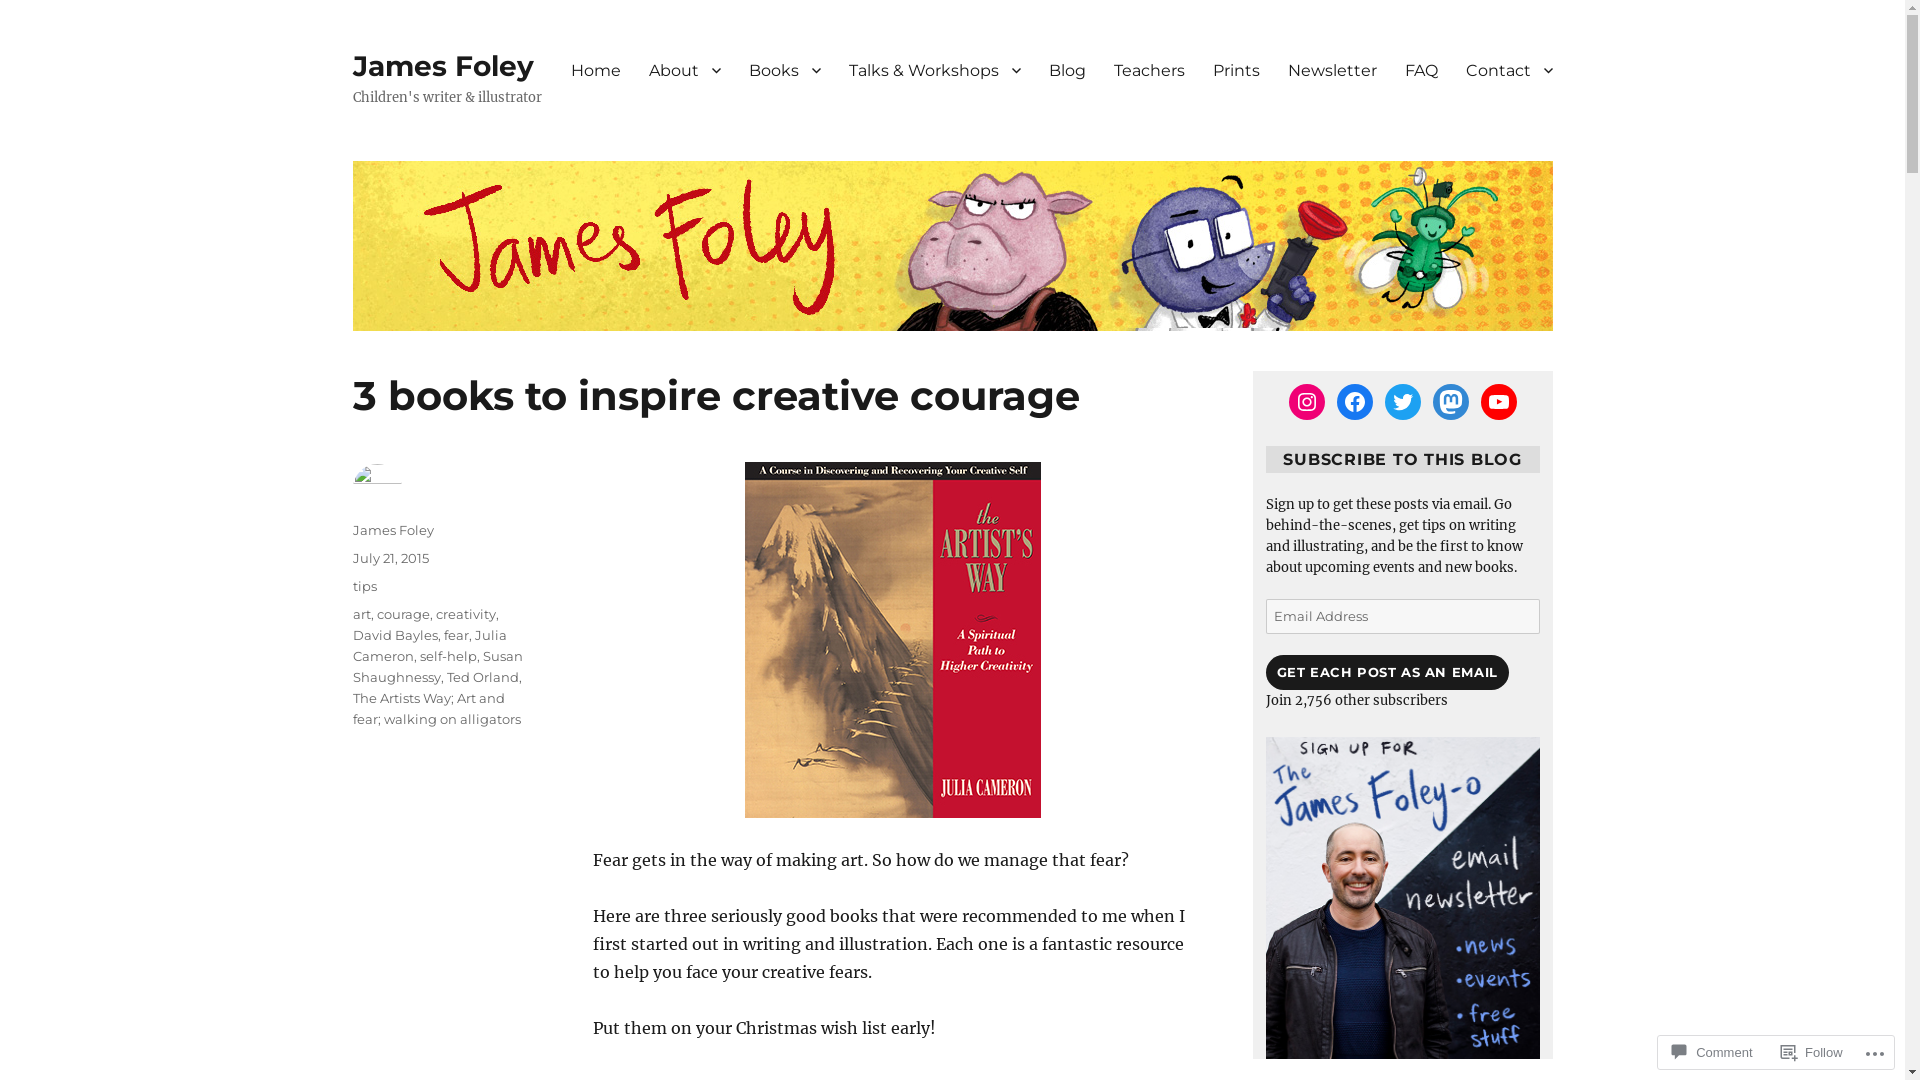 The width and height of the screenshot is (1920, 1080). Describe the element at coordinates (482, 677) in the screenshot. I see `Ted Orland` at that location.